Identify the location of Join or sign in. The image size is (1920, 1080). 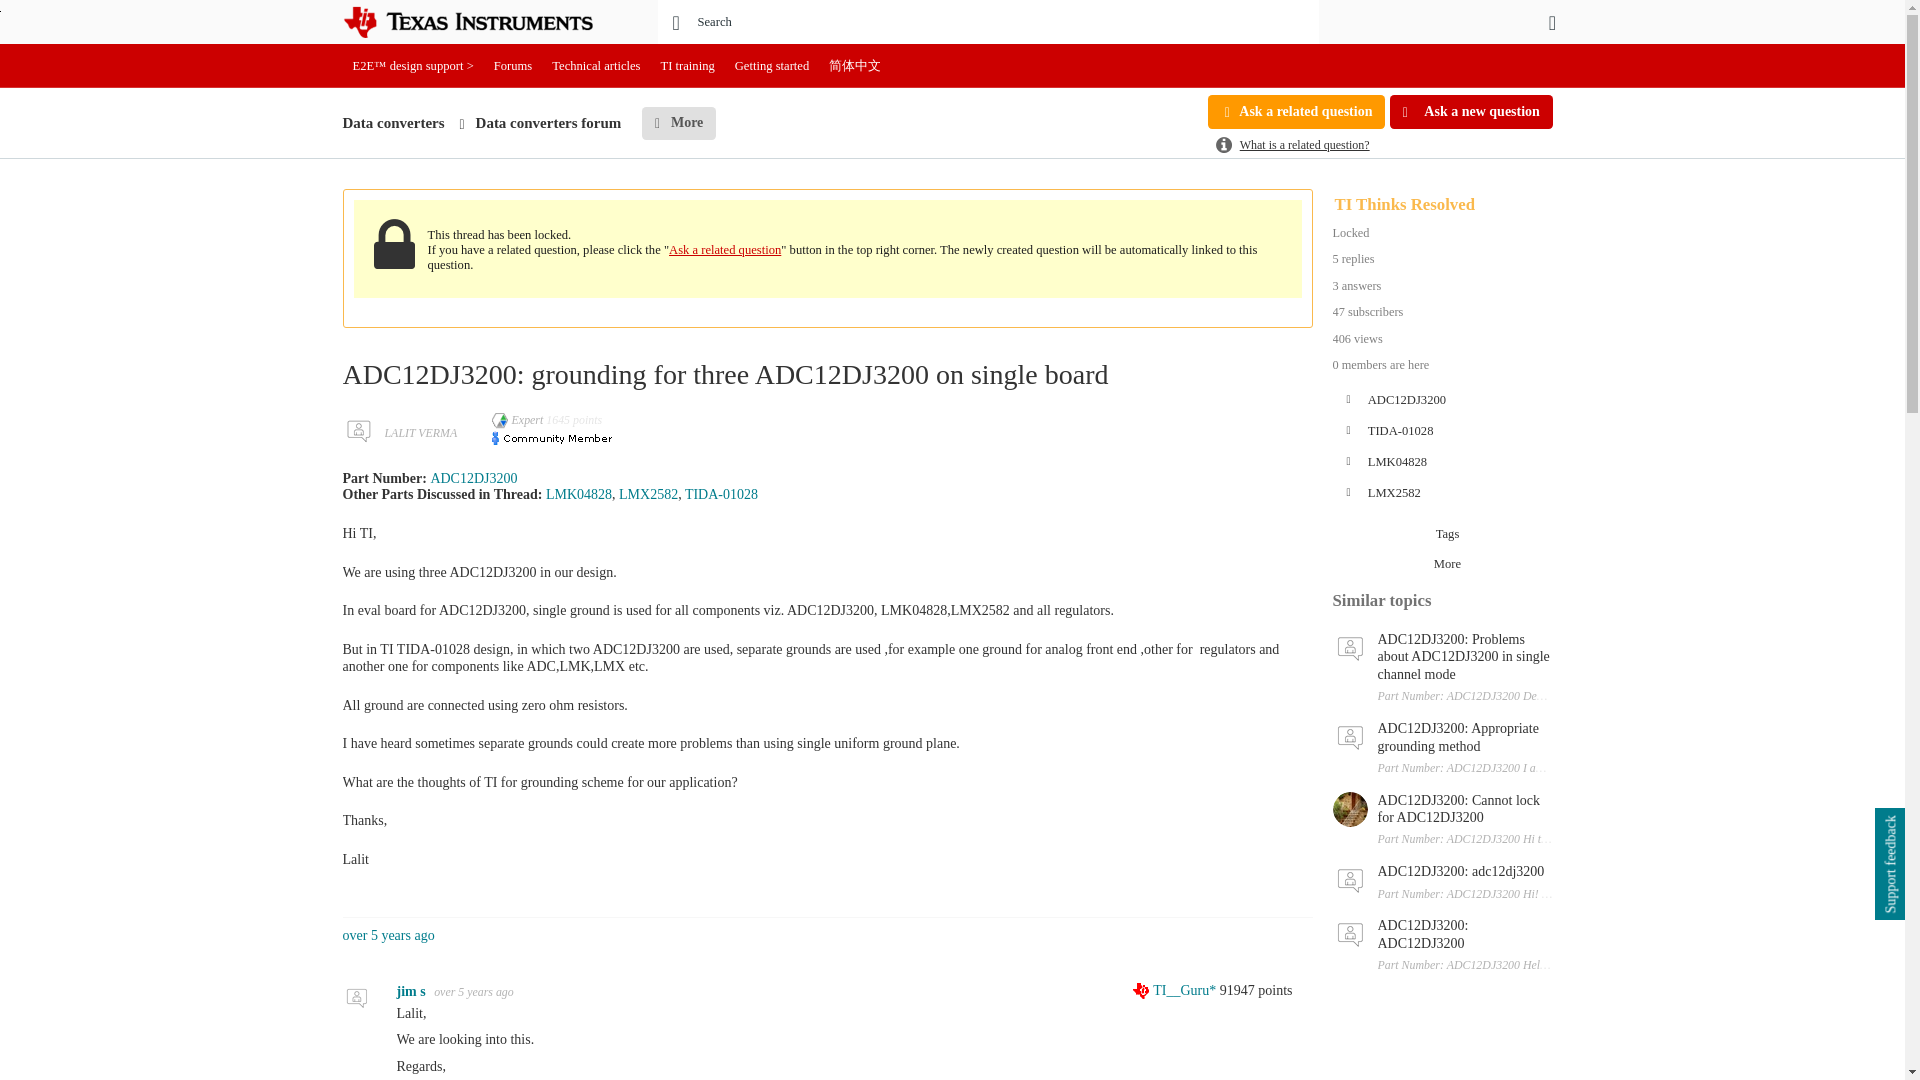
(1552, 22).